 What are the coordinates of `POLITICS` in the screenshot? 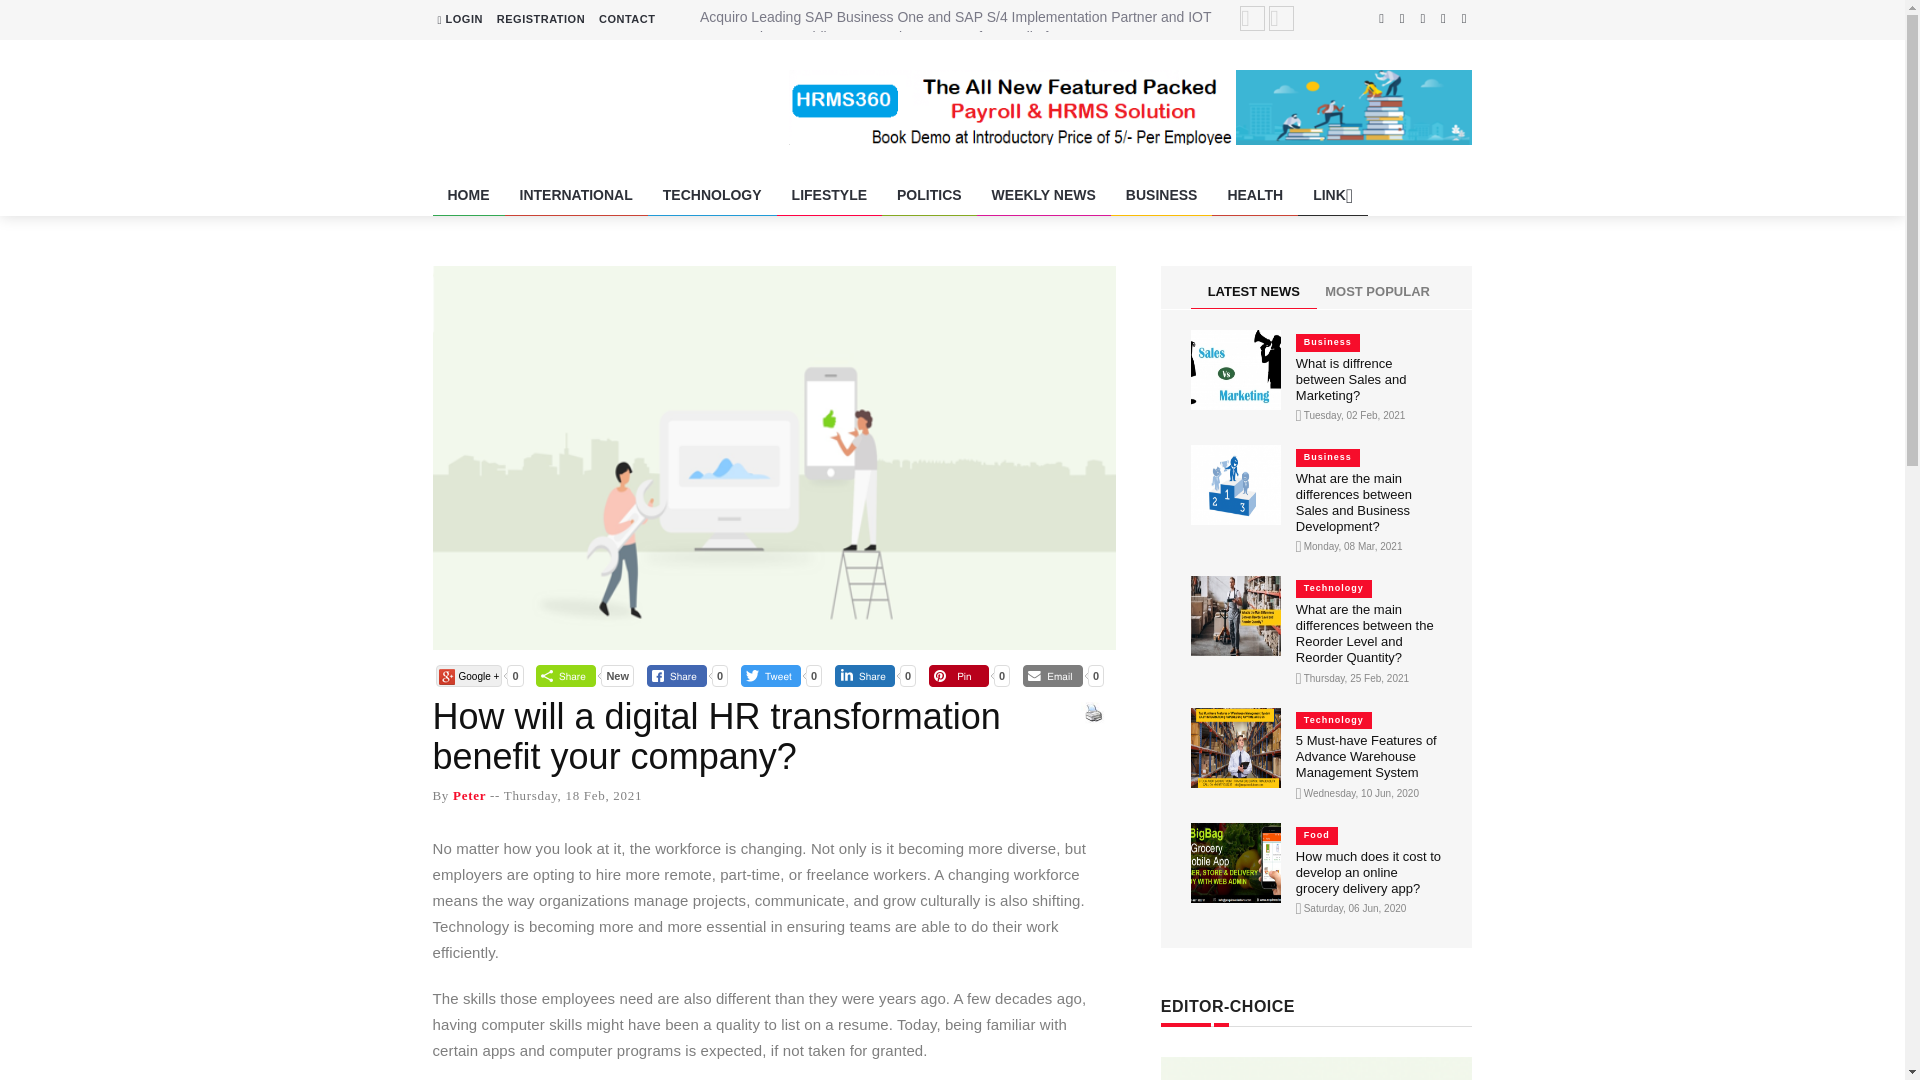 It's located at (929, 195).